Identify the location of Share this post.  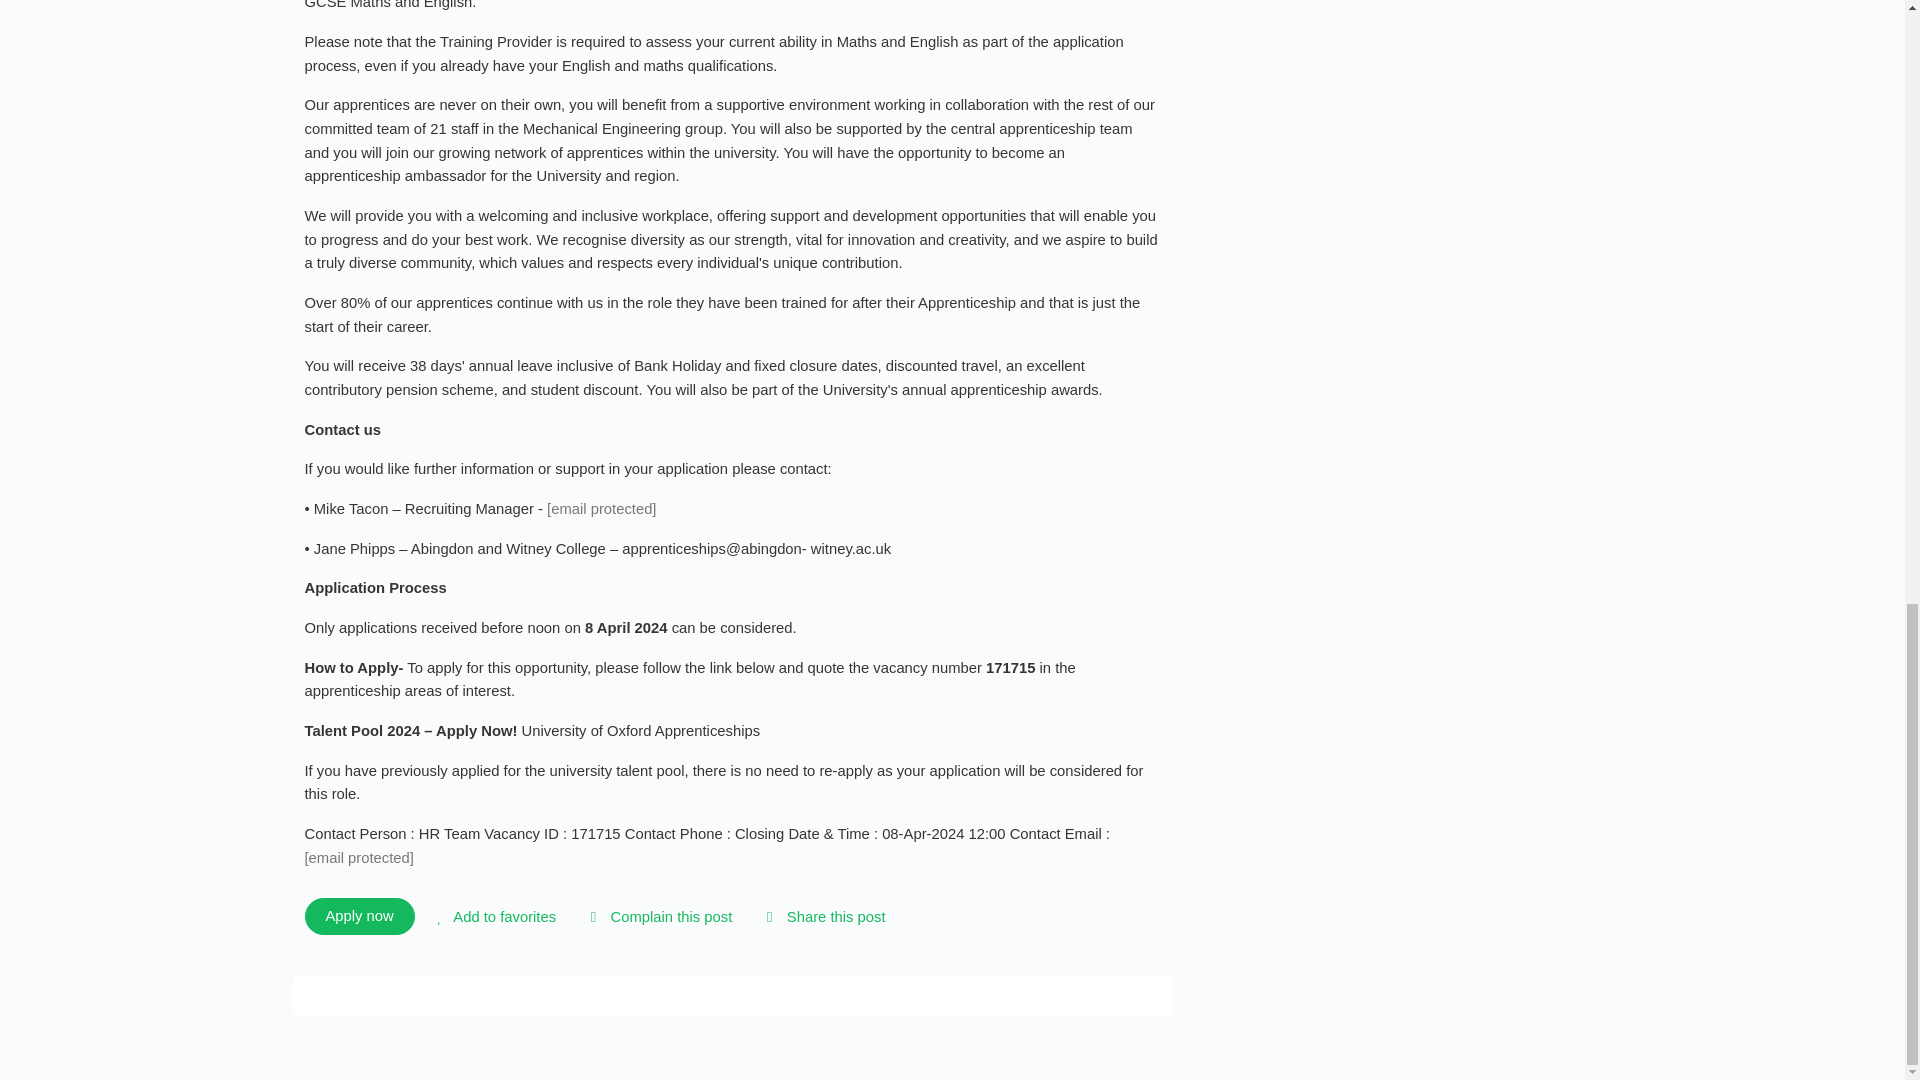
(822, 916).